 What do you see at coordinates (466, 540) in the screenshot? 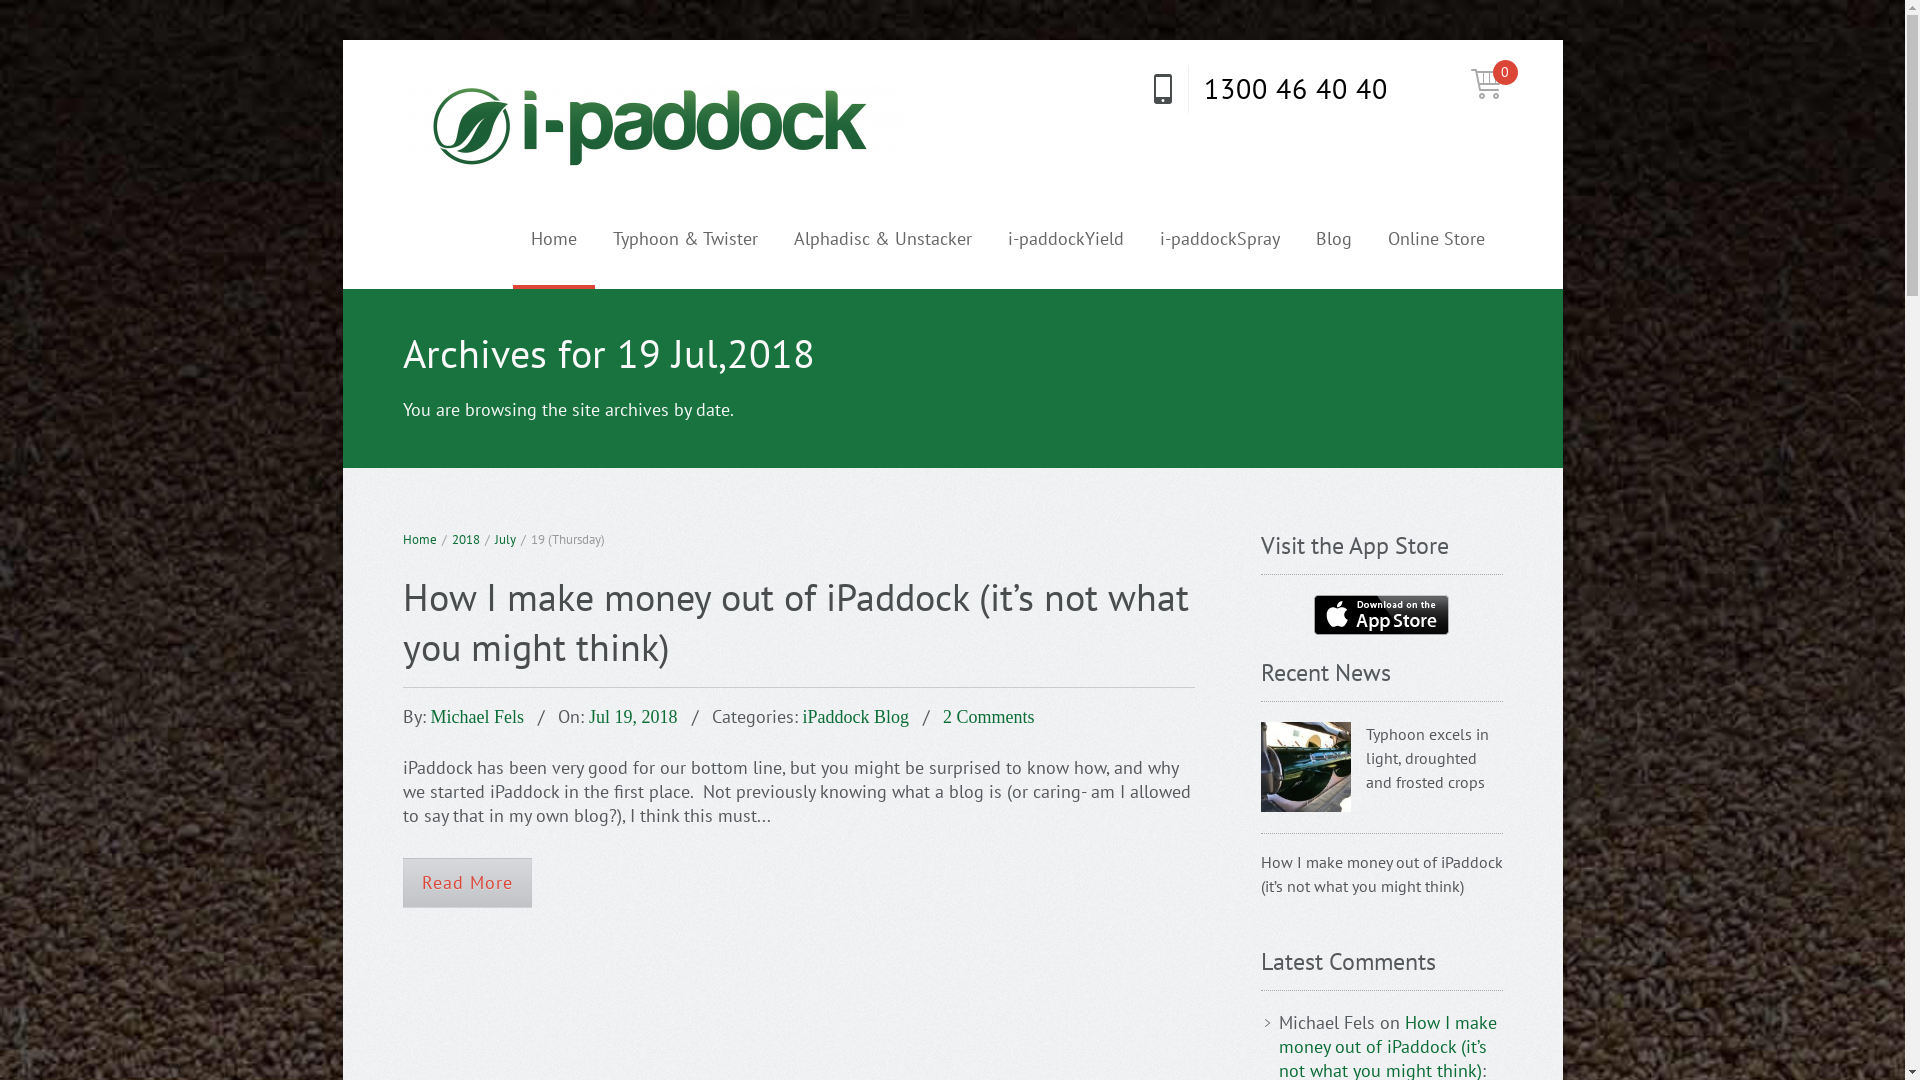
I see `2018` at bounding box center [466, 540].